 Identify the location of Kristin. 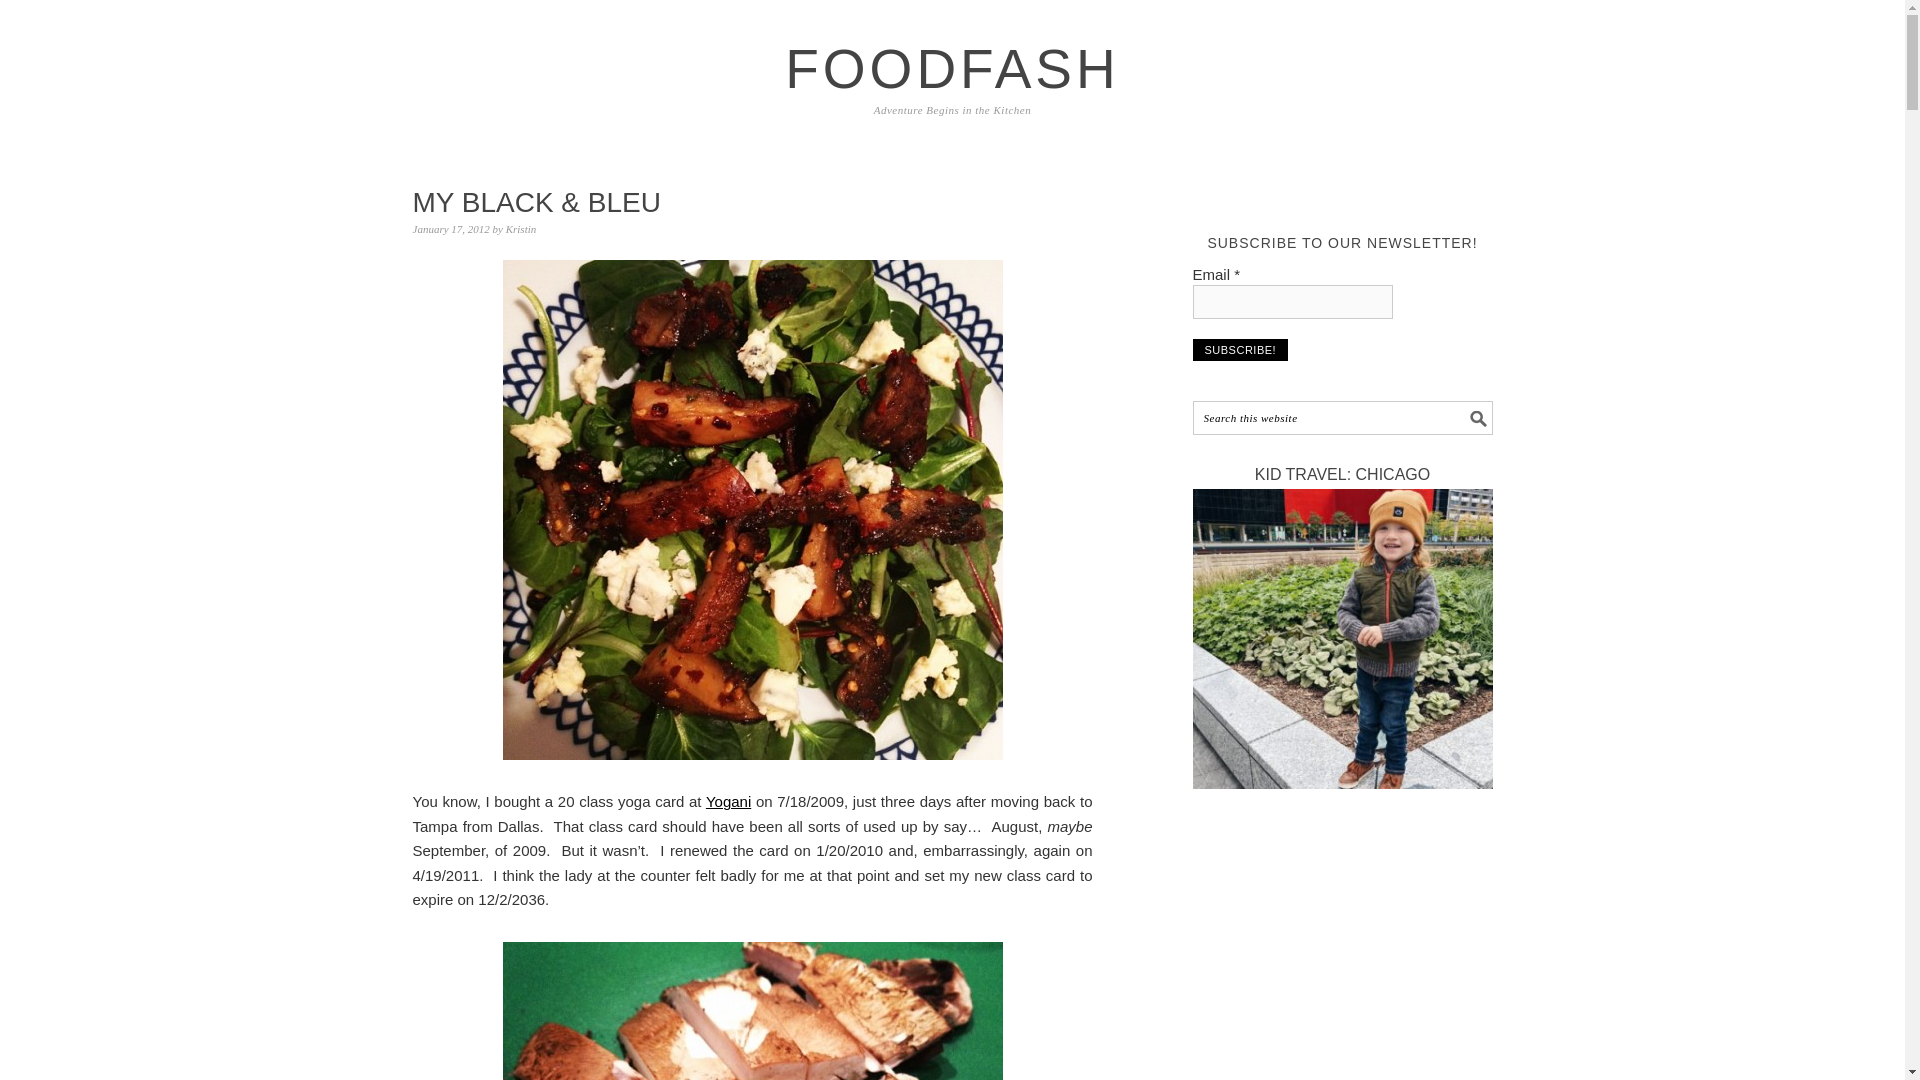
(522, 228).